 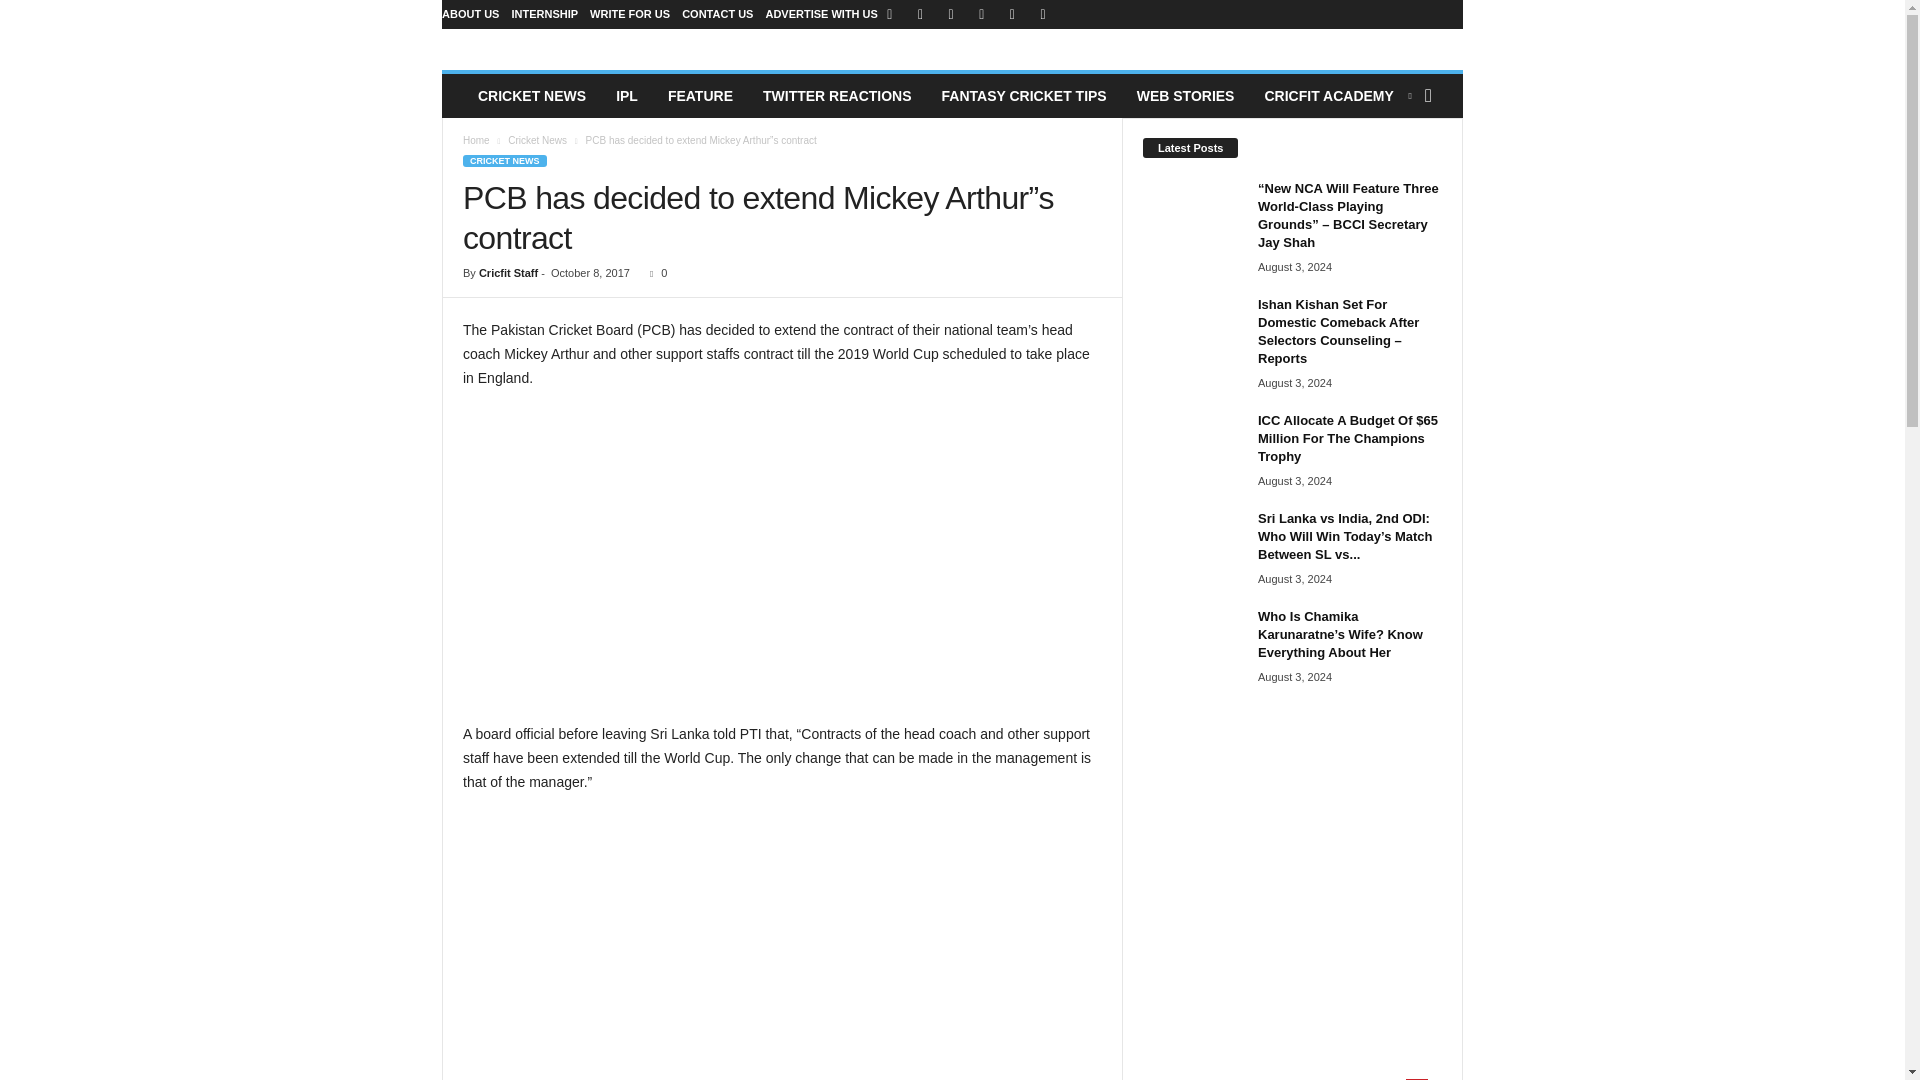 What do you see at coordinates (838, 96) in the screenshot?
I see `TWITTER REACTIONS` at bounding box center [838, 96].